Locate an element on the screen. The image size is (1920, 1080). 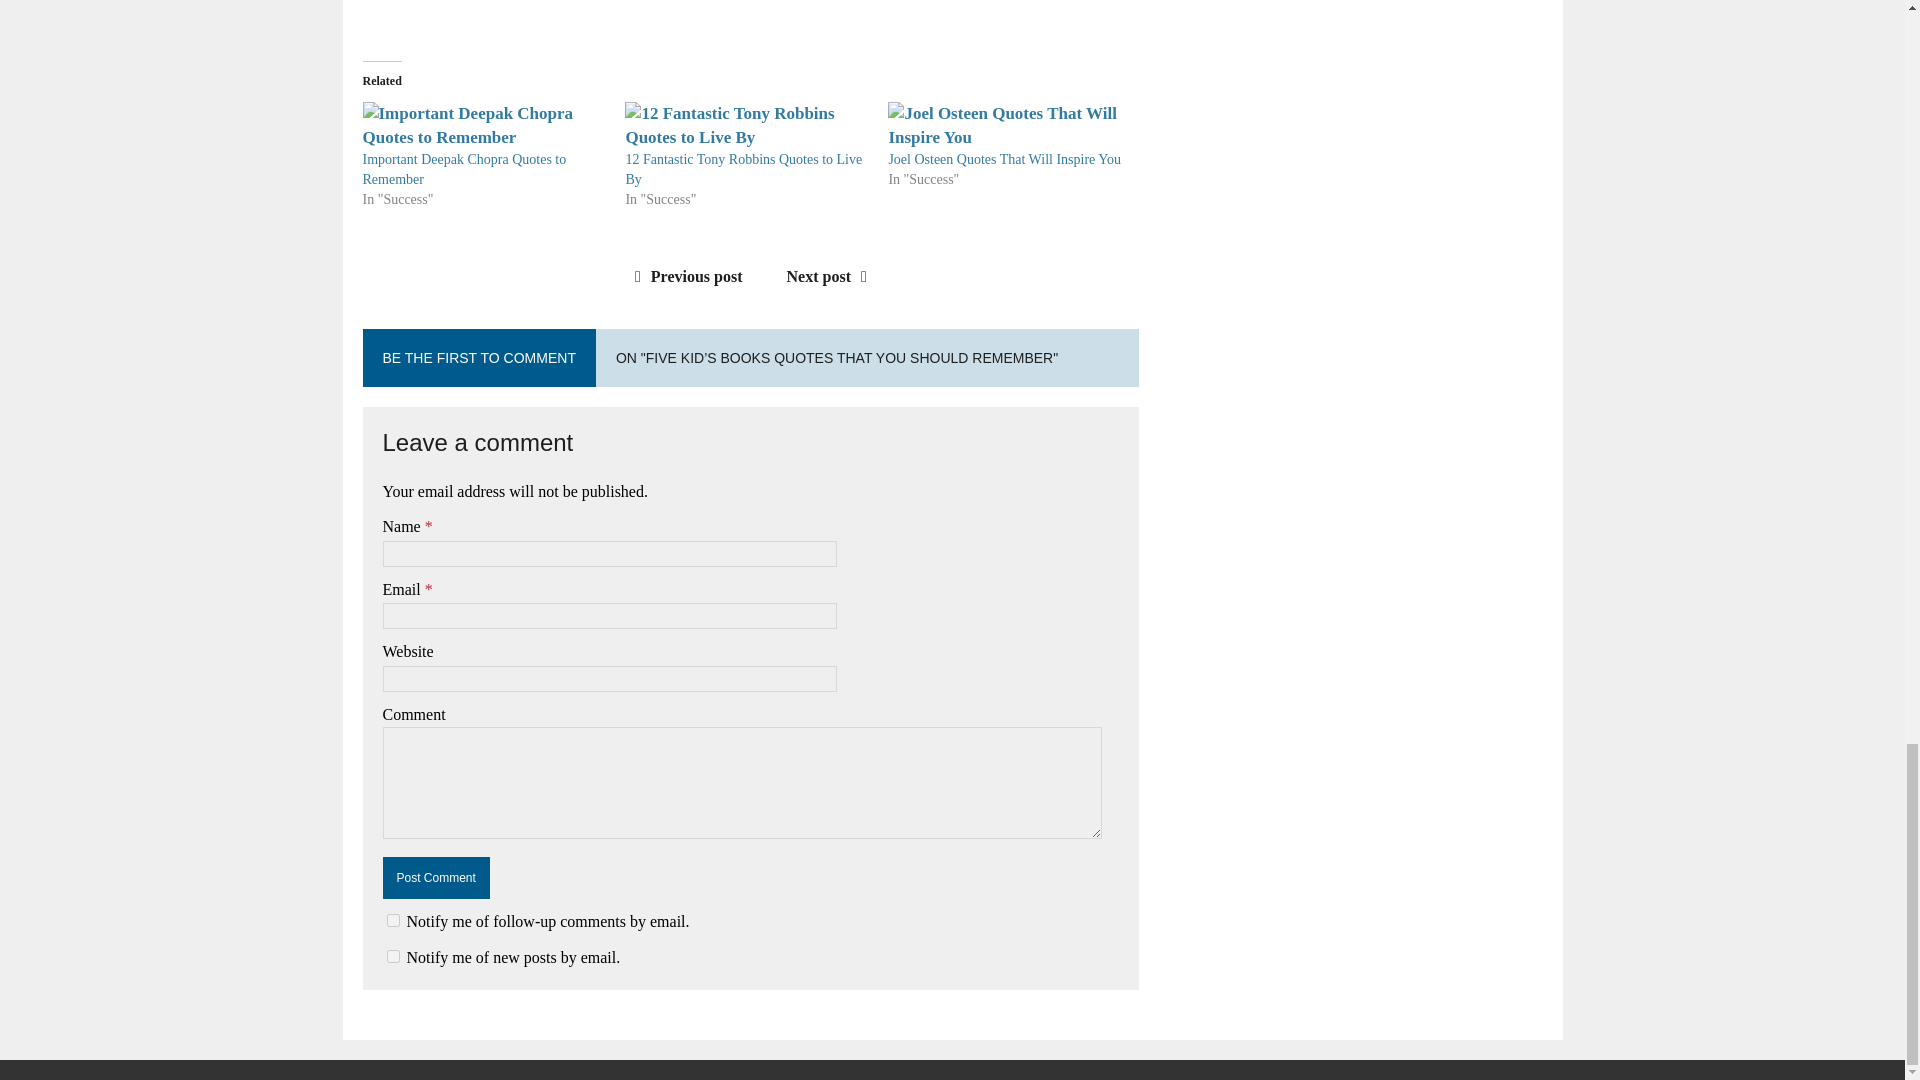
Share on LinkedIn is located at coordinates (544, 10).